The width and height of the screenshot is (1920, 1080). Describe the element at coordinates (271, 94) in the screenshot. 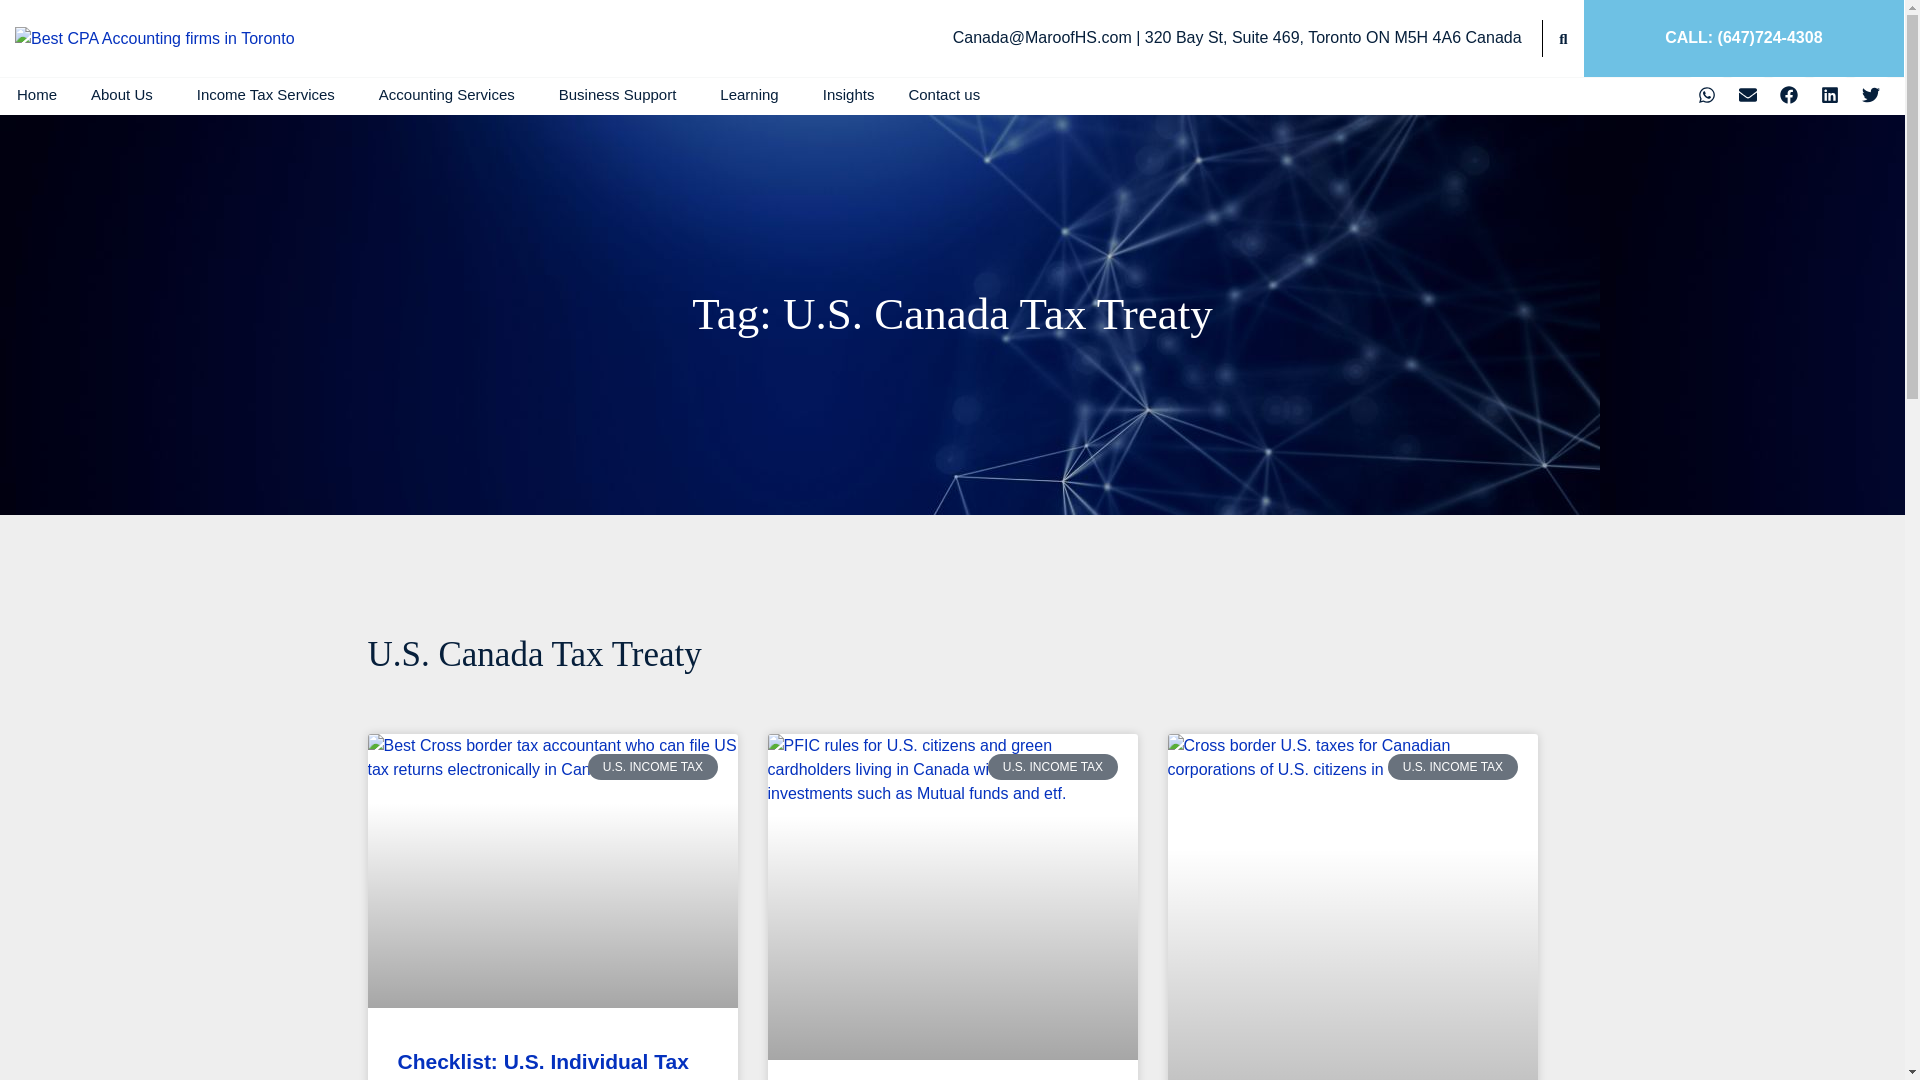

I see `Income Tax Services` at that location.